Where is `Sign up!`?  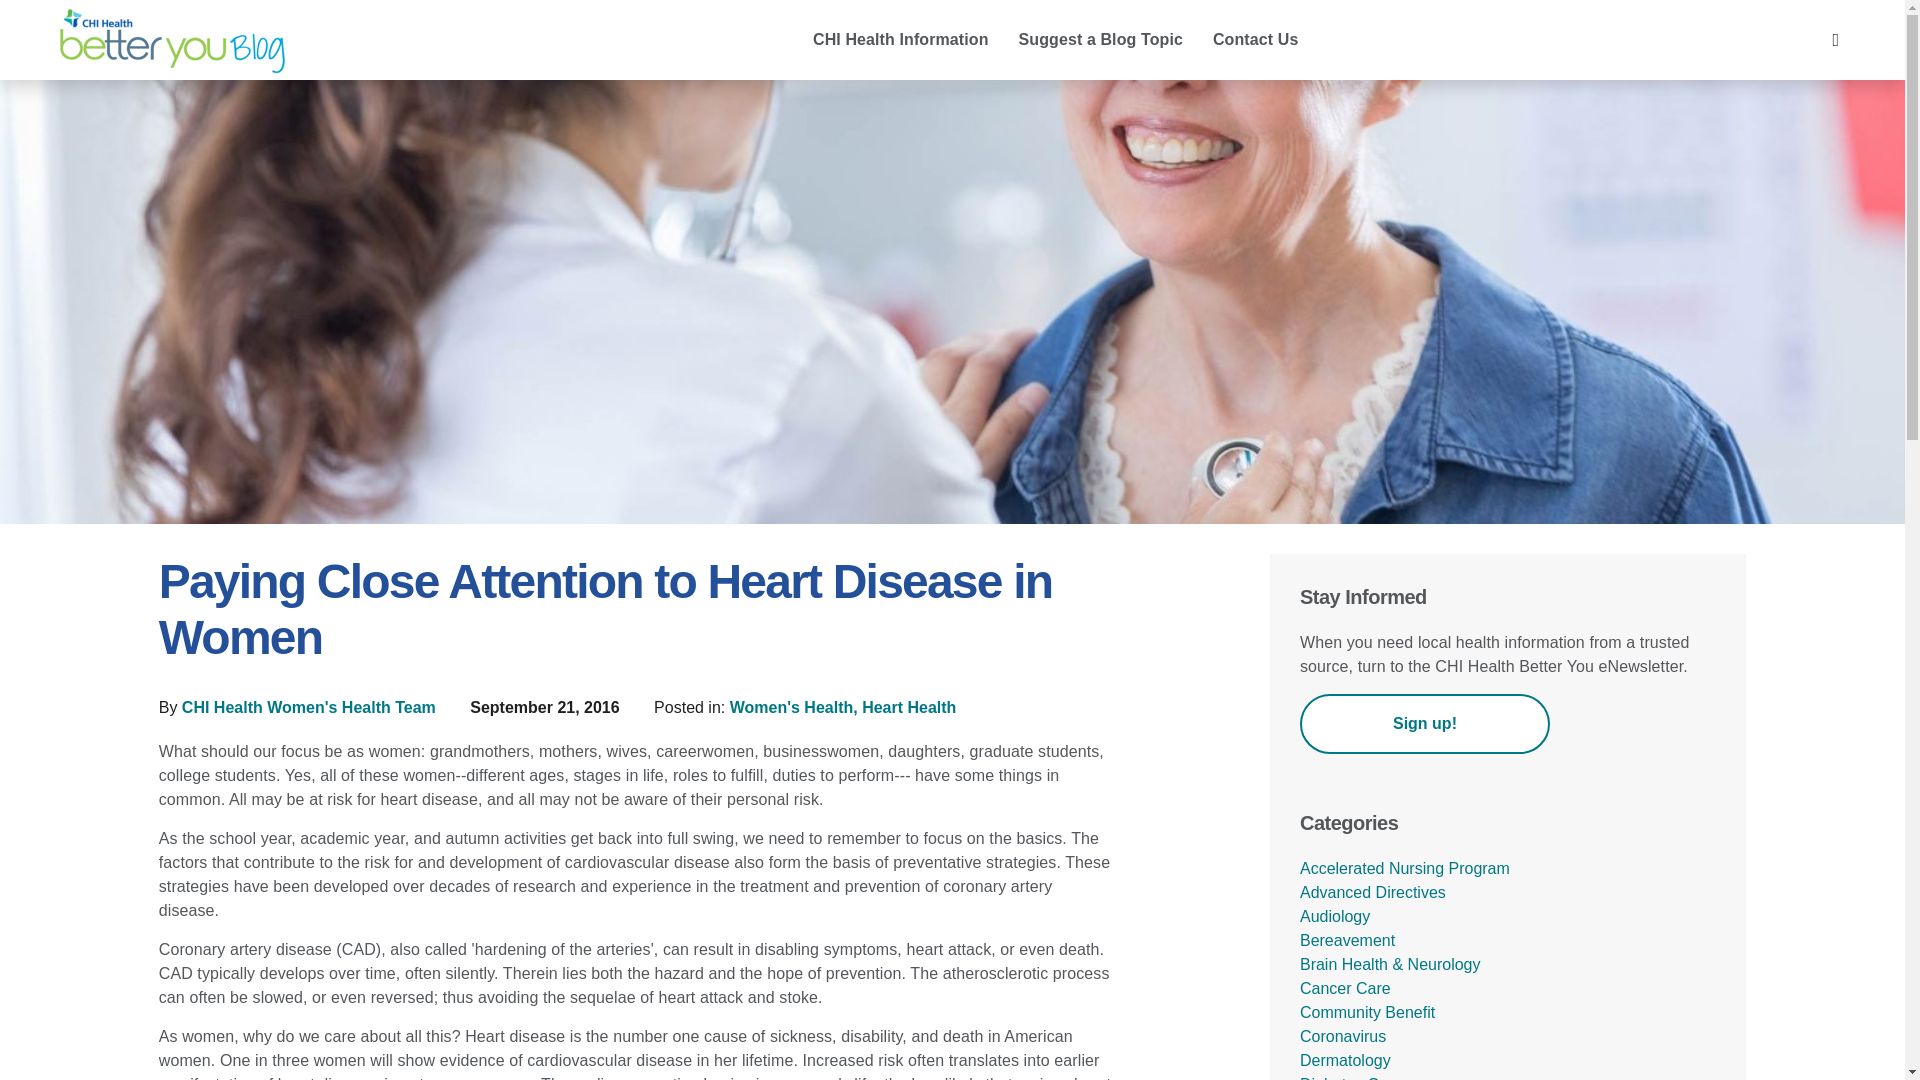 Sign up! is located at coordinates (1424, 724).